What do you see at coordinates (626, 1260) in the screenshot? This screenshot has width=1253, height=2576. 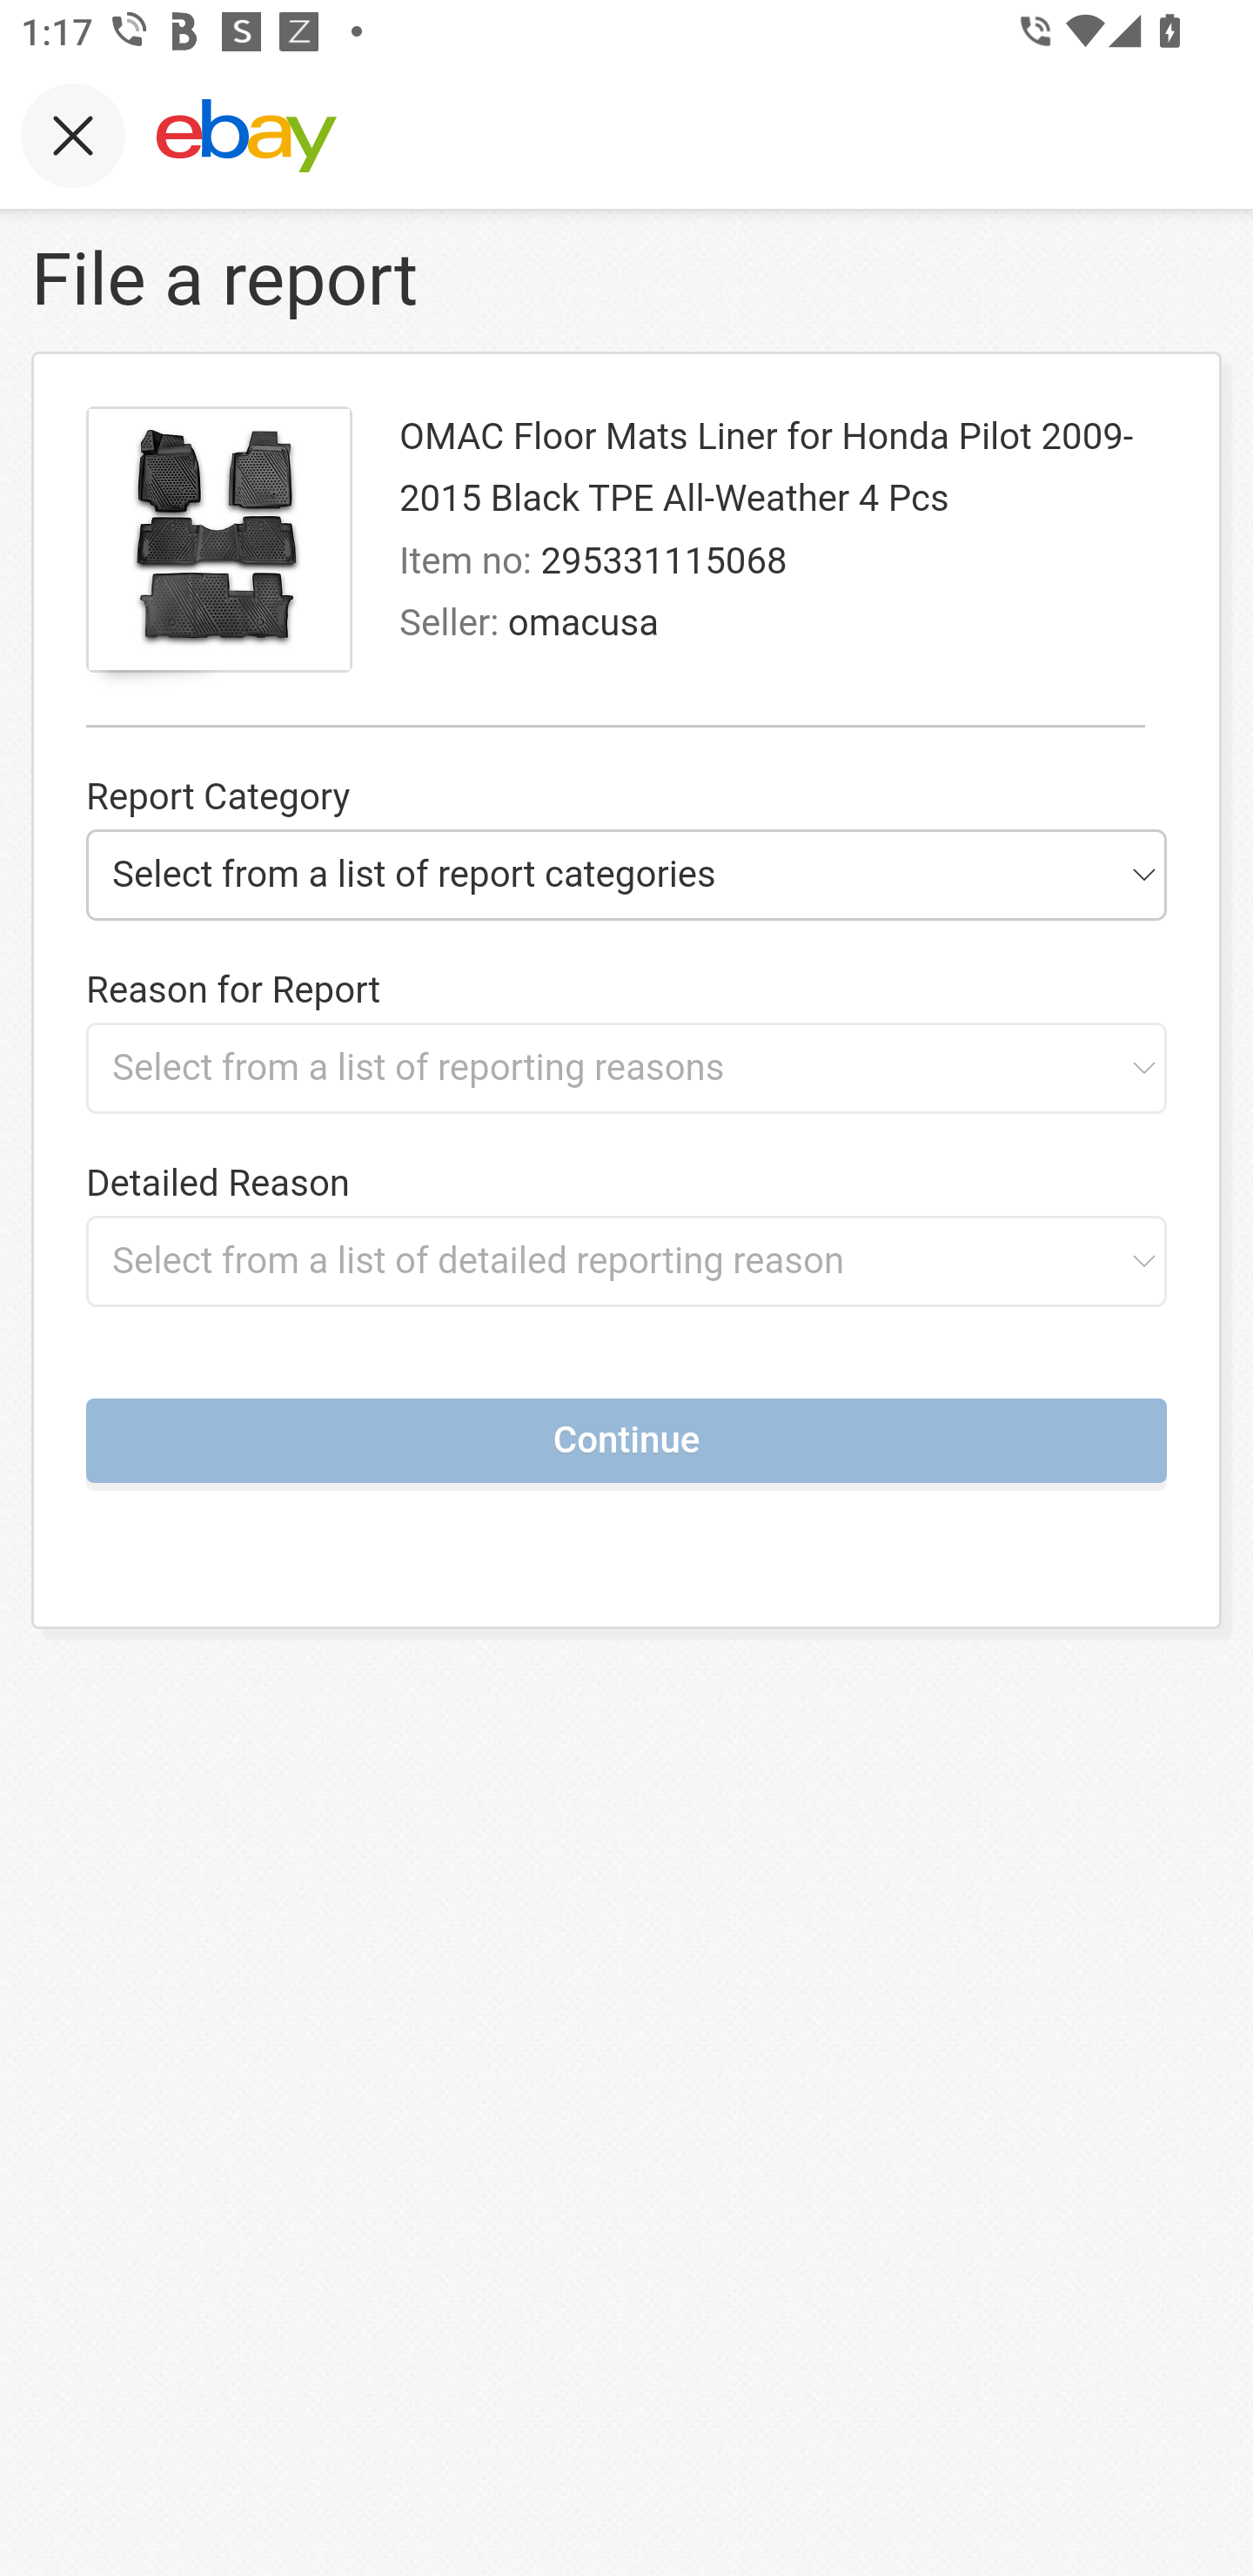 I see `Select from a list of detailed reporting reason` at bounding box center [626, 1260].